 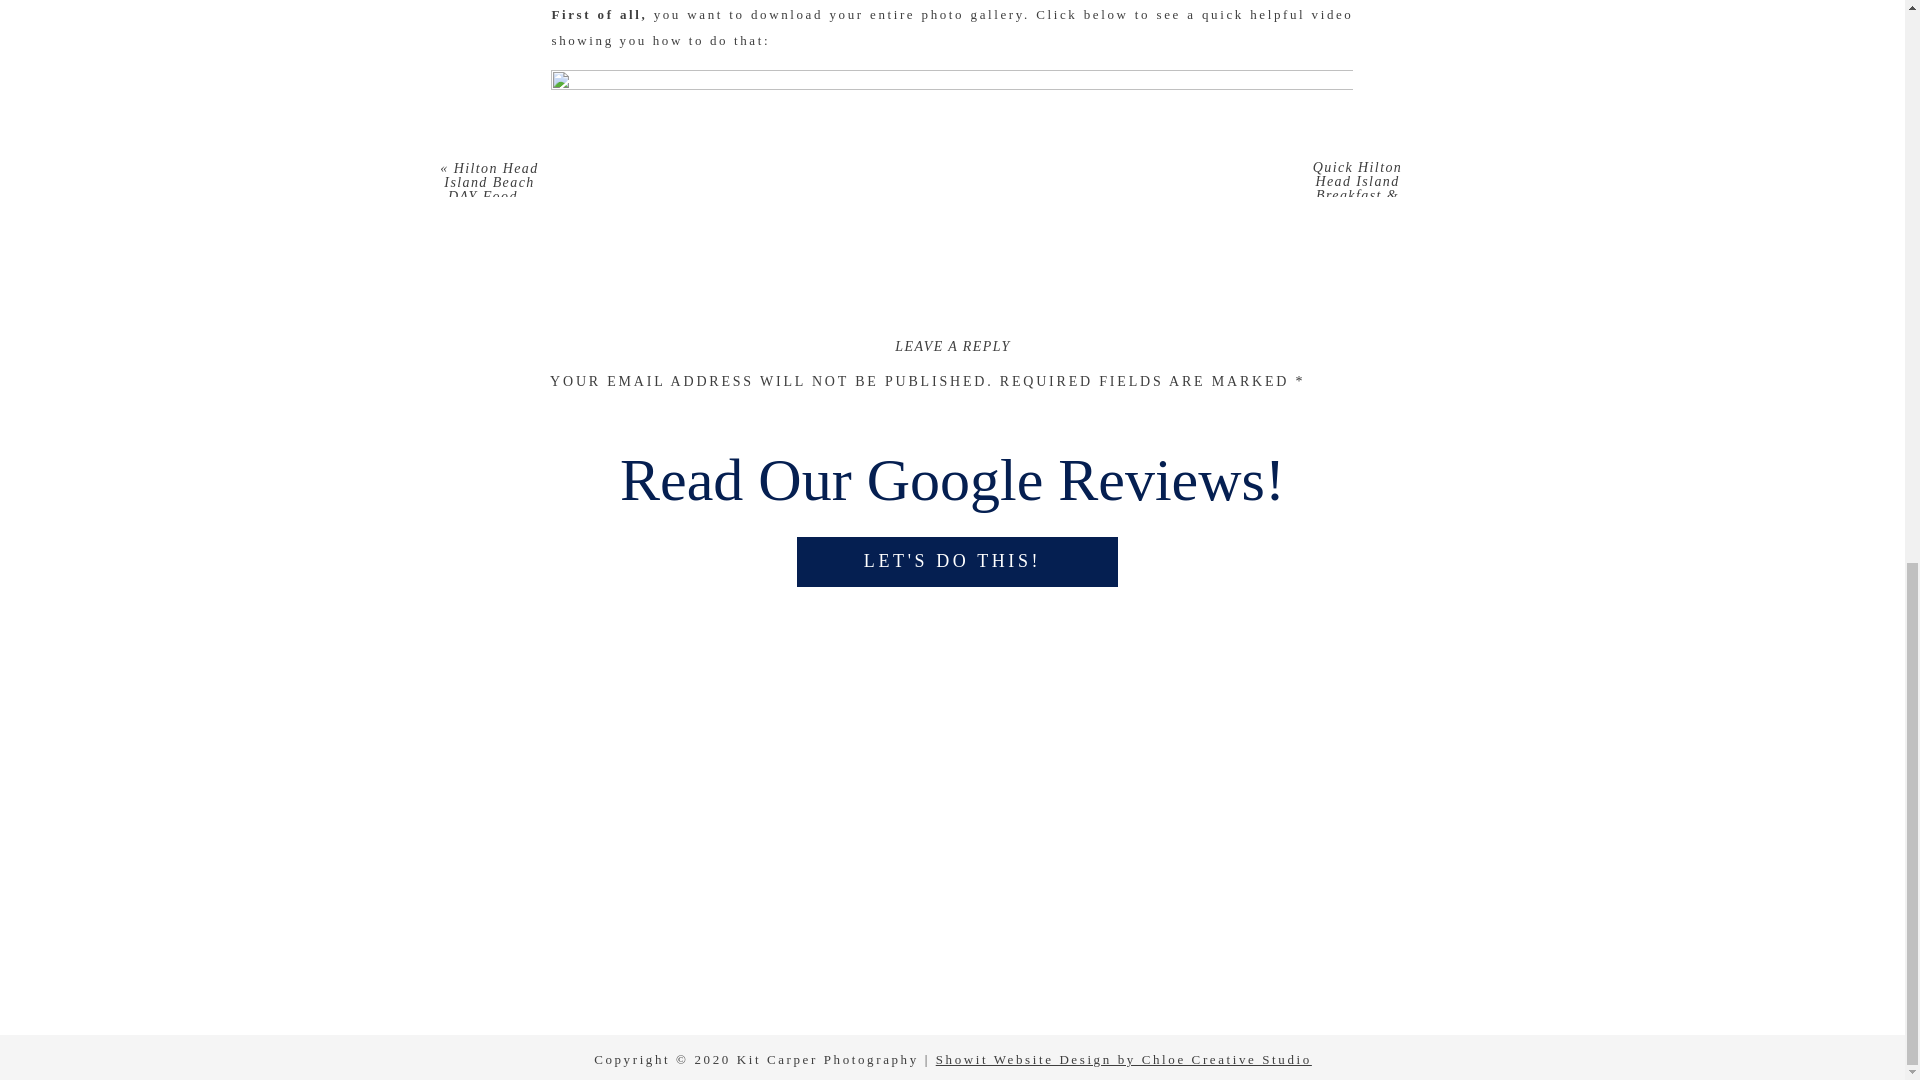 What do you see at coordinates (1124, 1059) in the screenshot?
I see `Showit Website Design by Chloe Creative Studio` at bounding box center [1124, 1059].